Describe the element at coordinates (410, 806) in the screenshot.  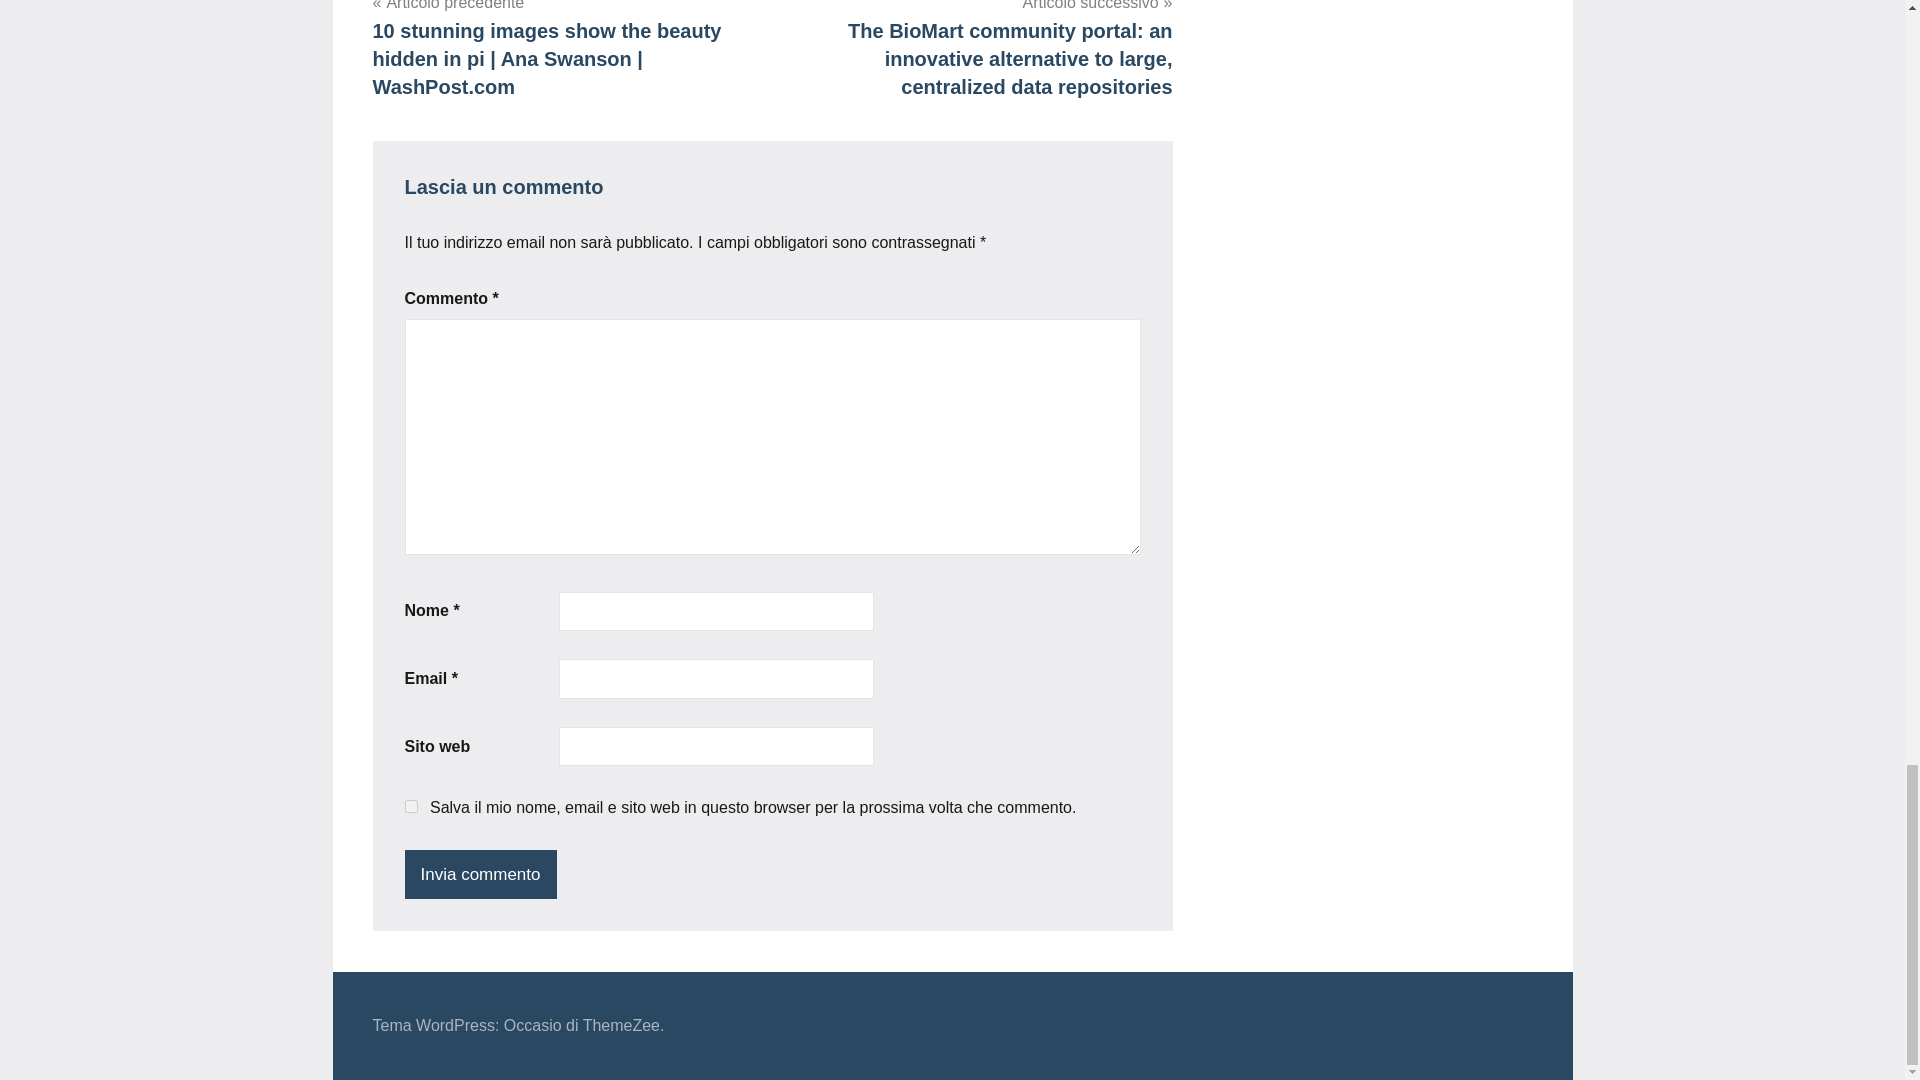
I see `yes` at that location.